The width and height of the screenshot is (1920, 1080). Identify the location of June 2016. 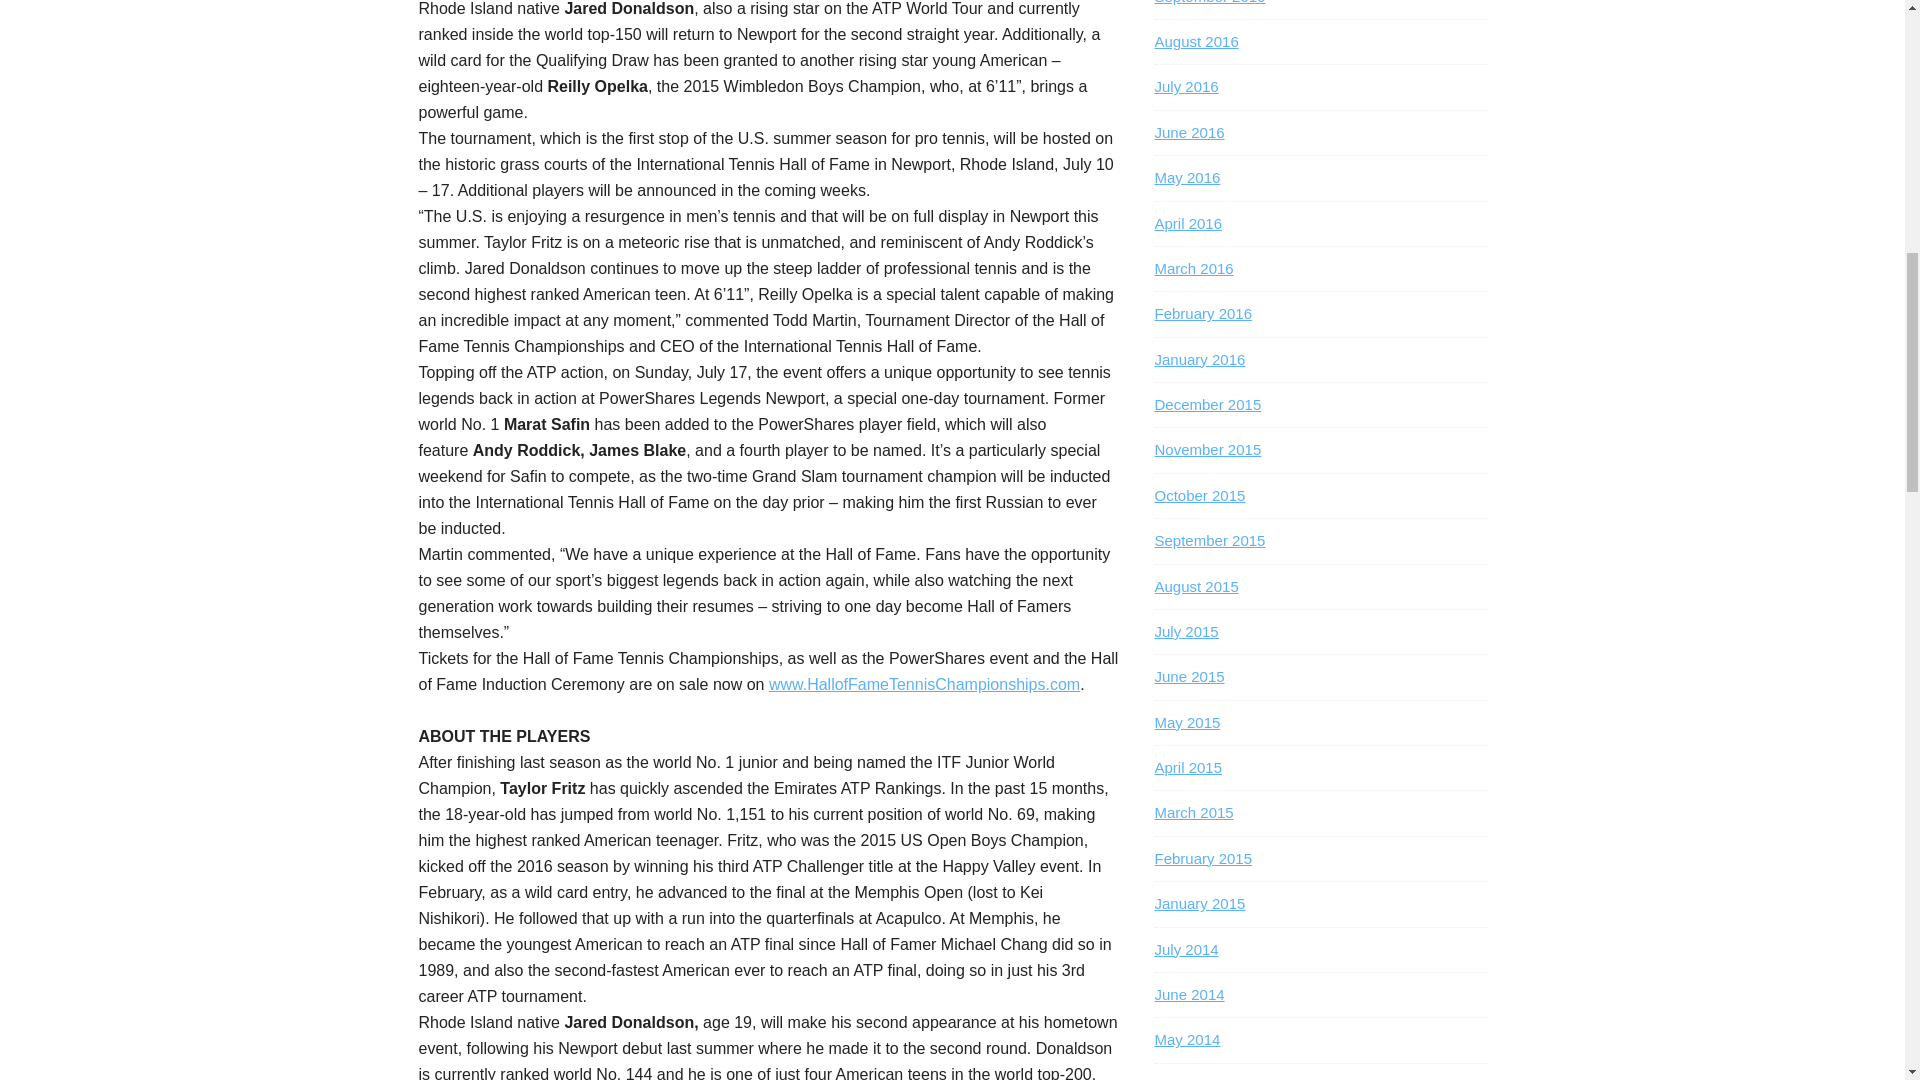
(1188, 132).